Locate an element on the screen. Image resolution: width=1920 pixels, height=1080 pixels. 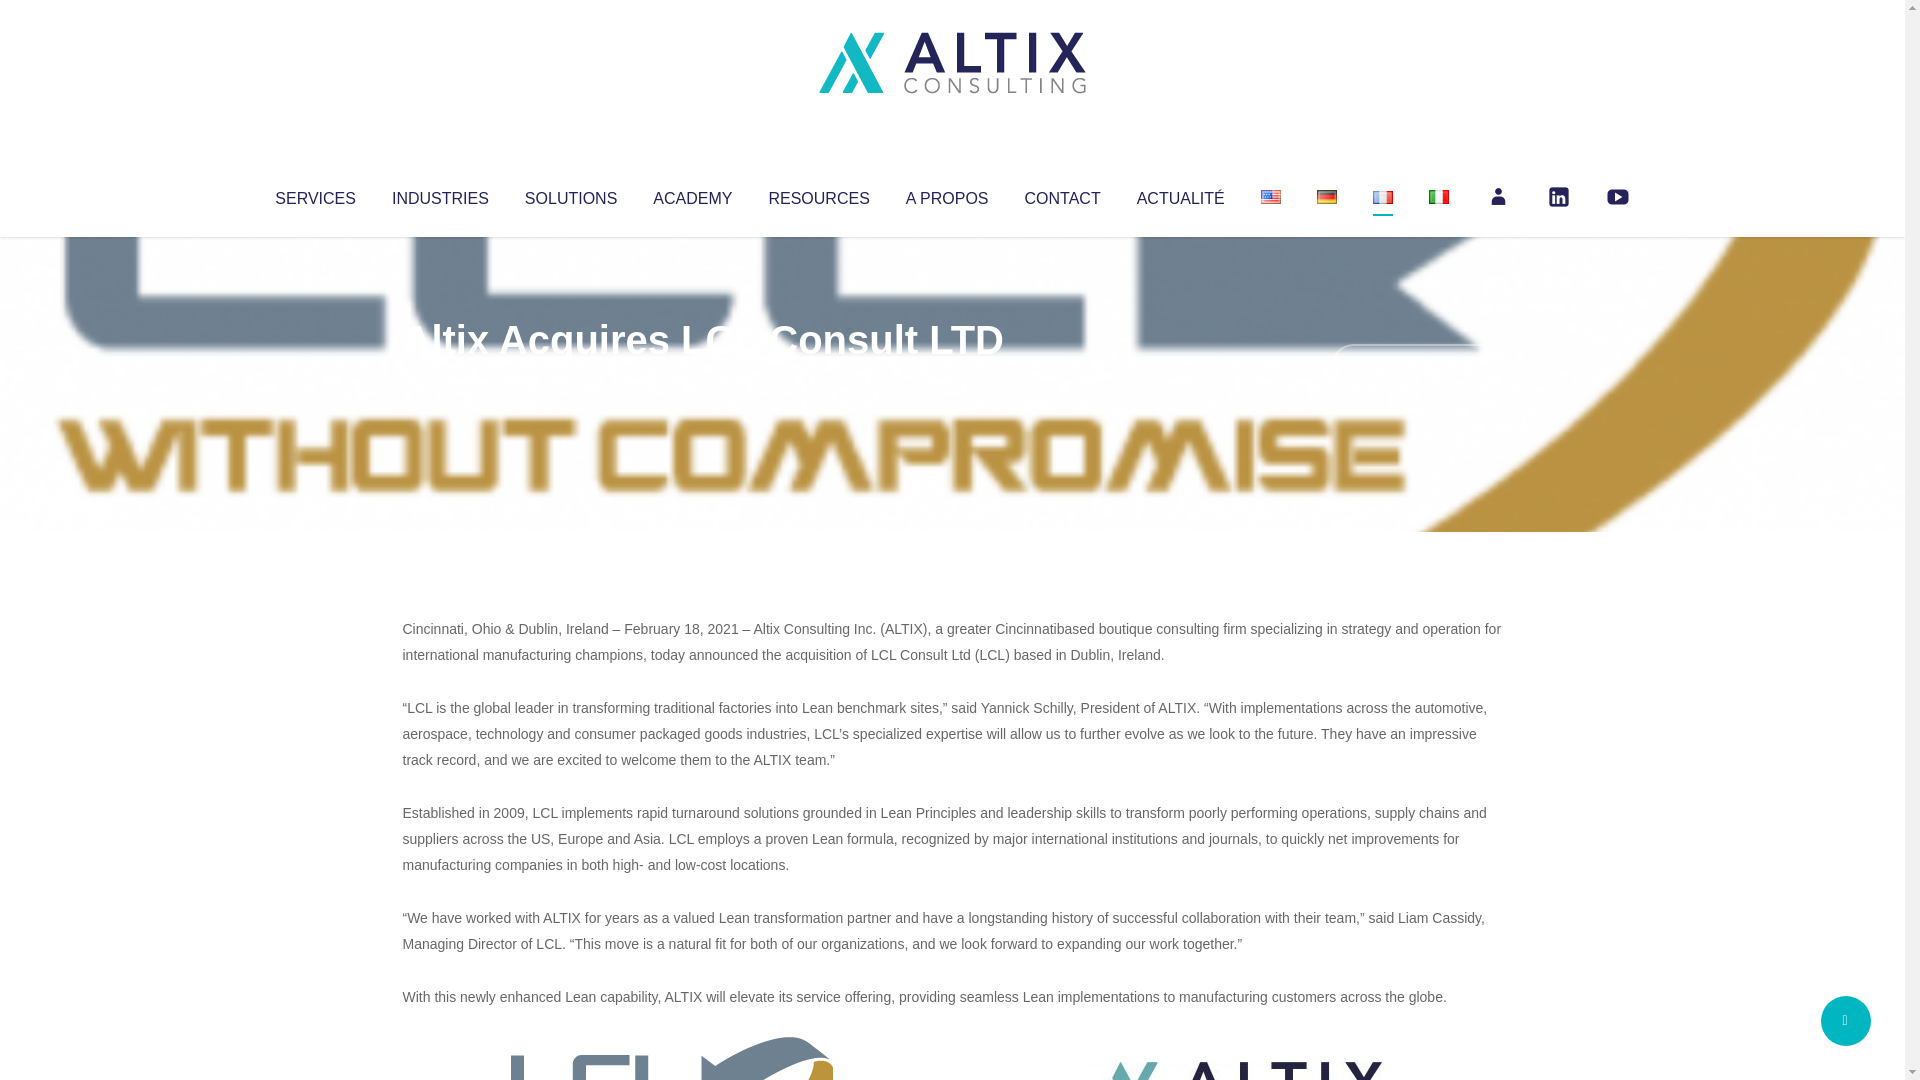
SOLUTIONS is located at coordinates (570, 194).